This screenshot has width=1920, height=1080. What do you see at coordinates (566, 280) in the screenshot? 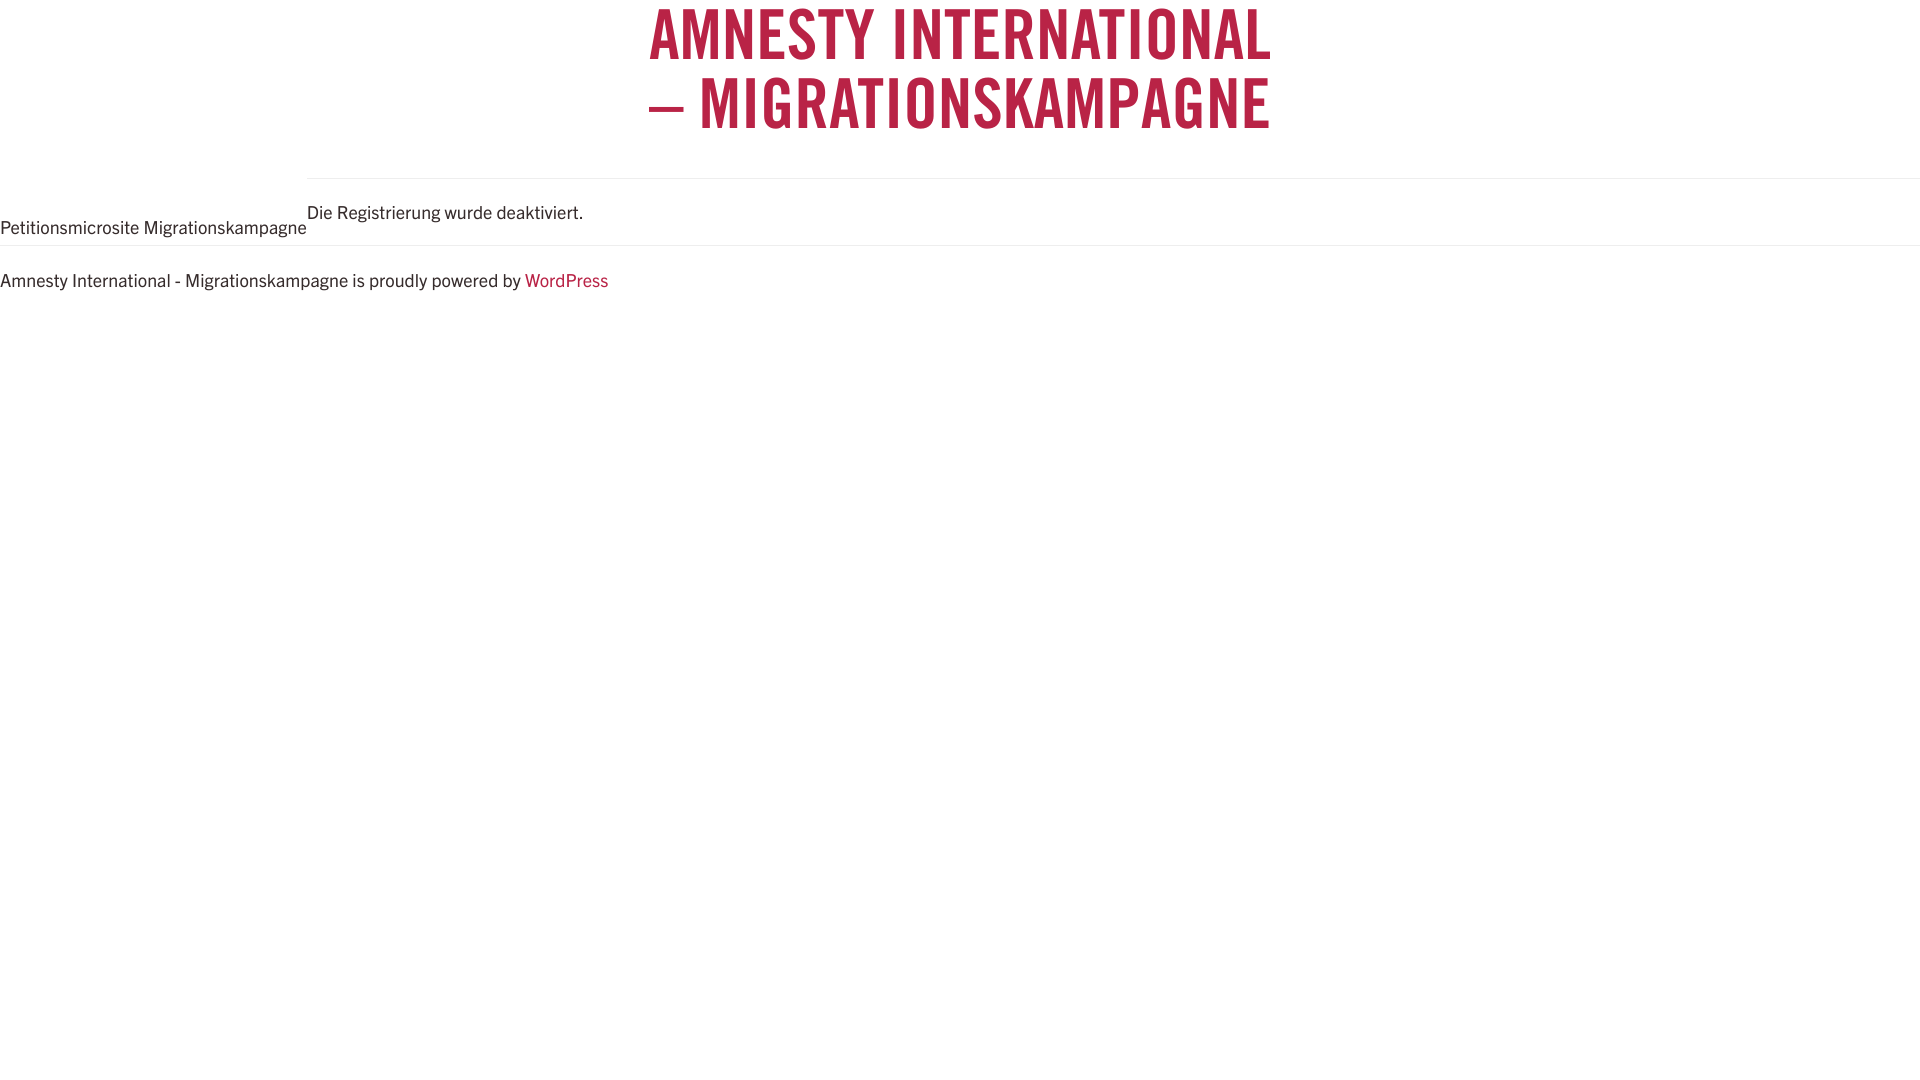
I see `WordPress` at bounding box center [566, 280].